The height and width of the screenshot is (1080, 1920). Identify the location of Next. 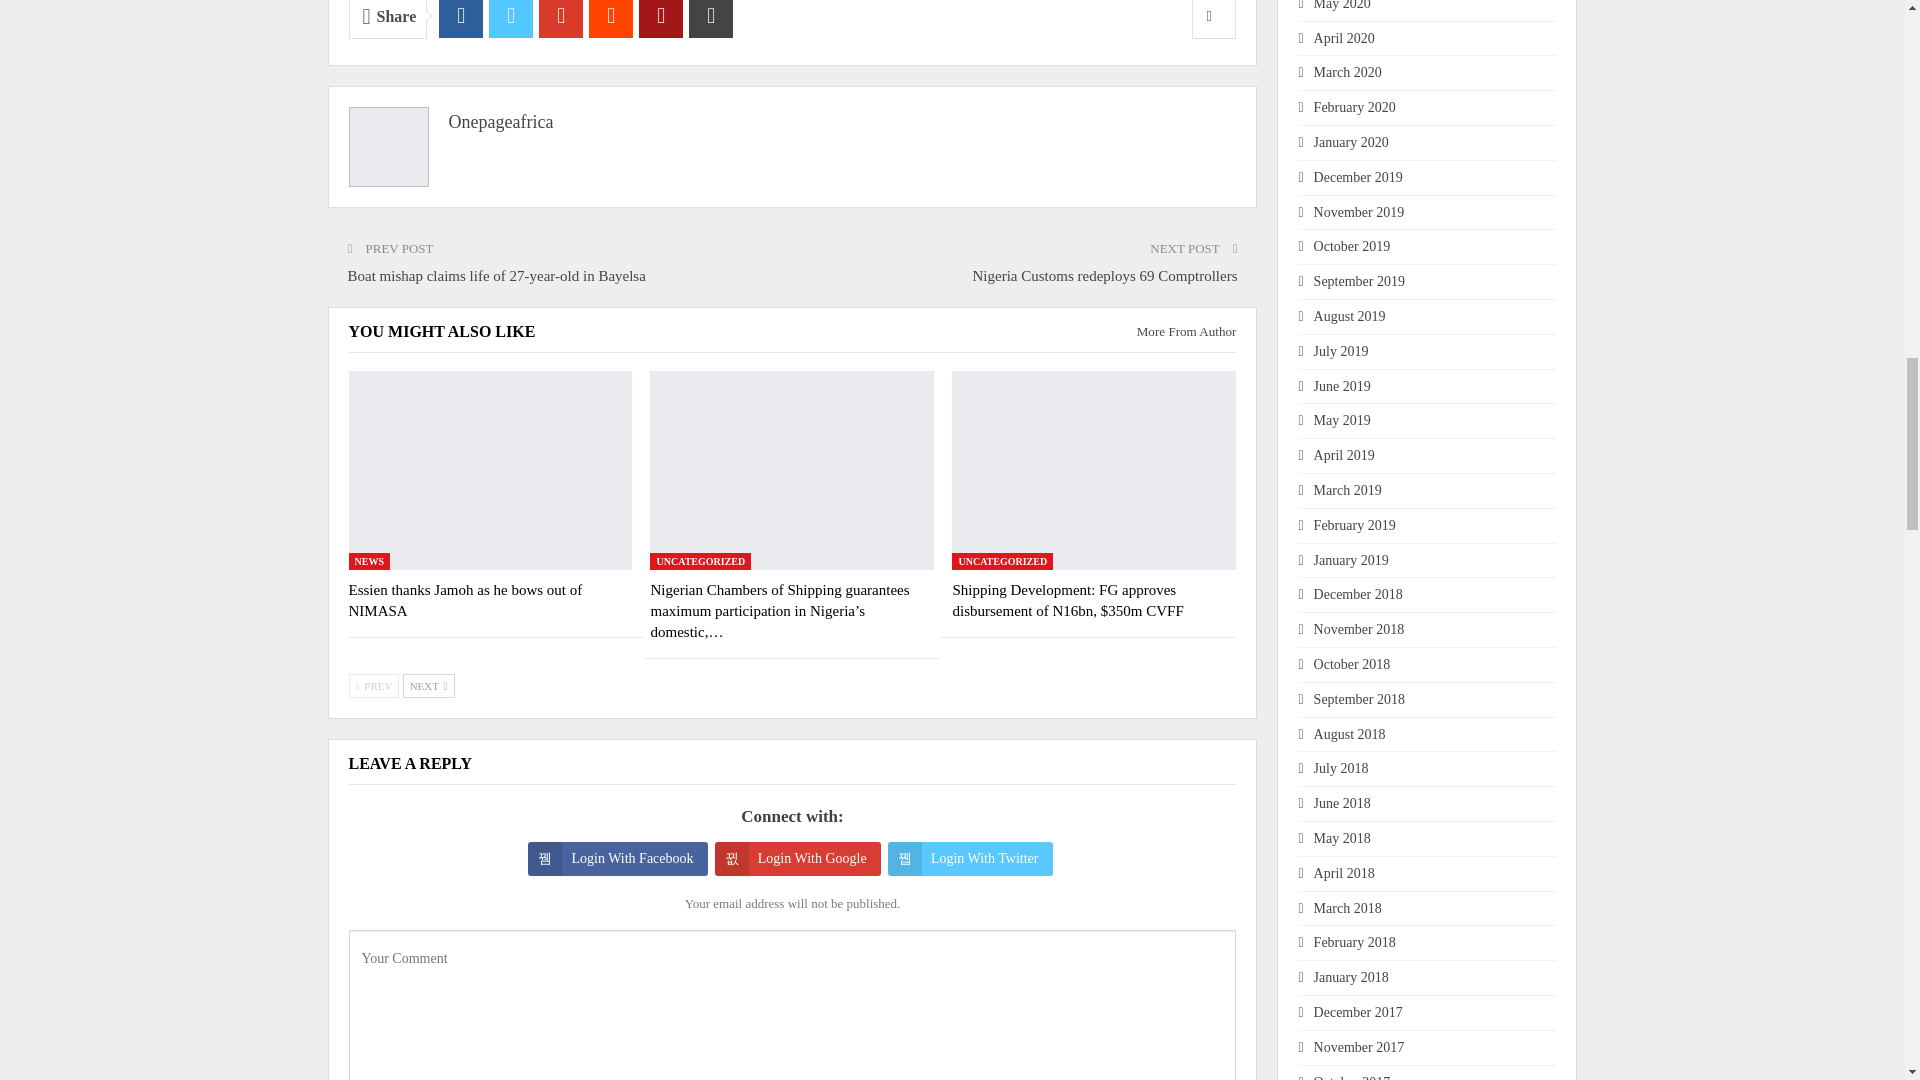
(429, 685).